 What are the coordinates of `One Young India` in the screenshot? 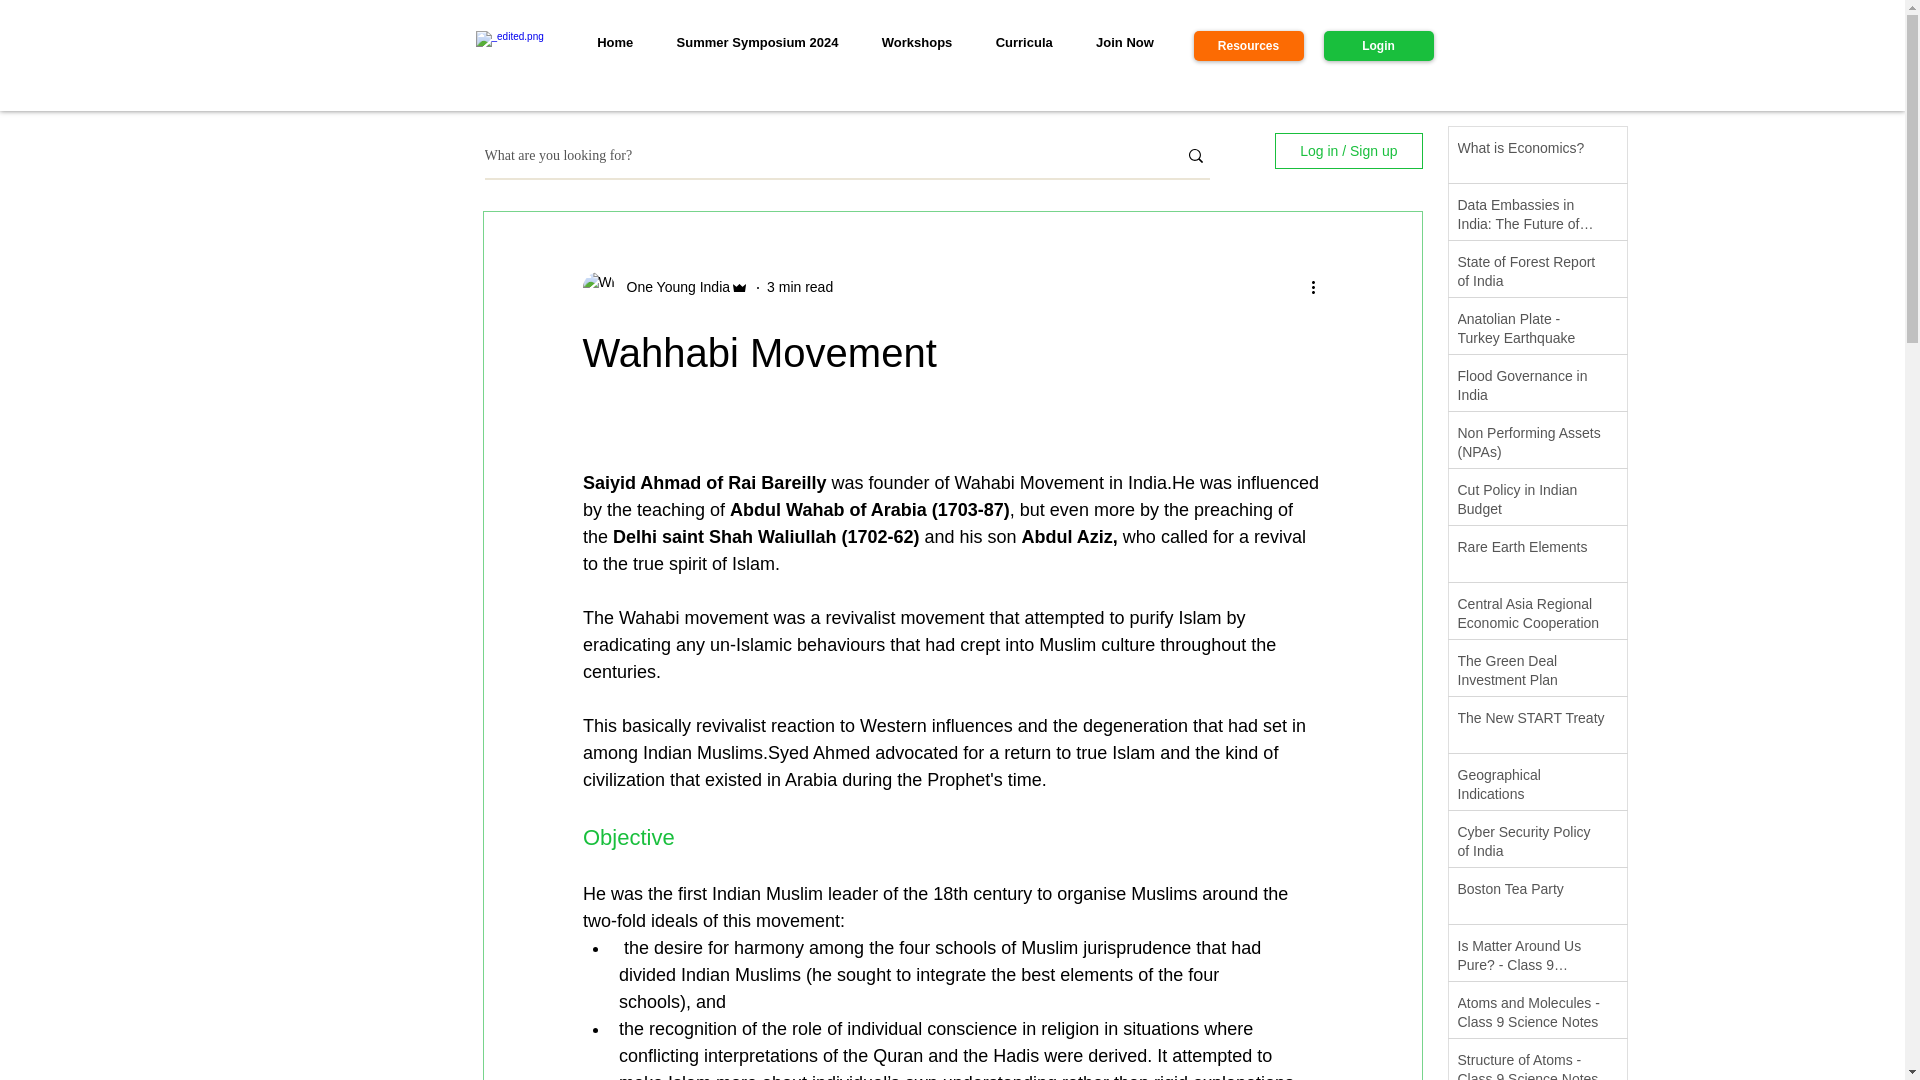 It's located at (672, 287).